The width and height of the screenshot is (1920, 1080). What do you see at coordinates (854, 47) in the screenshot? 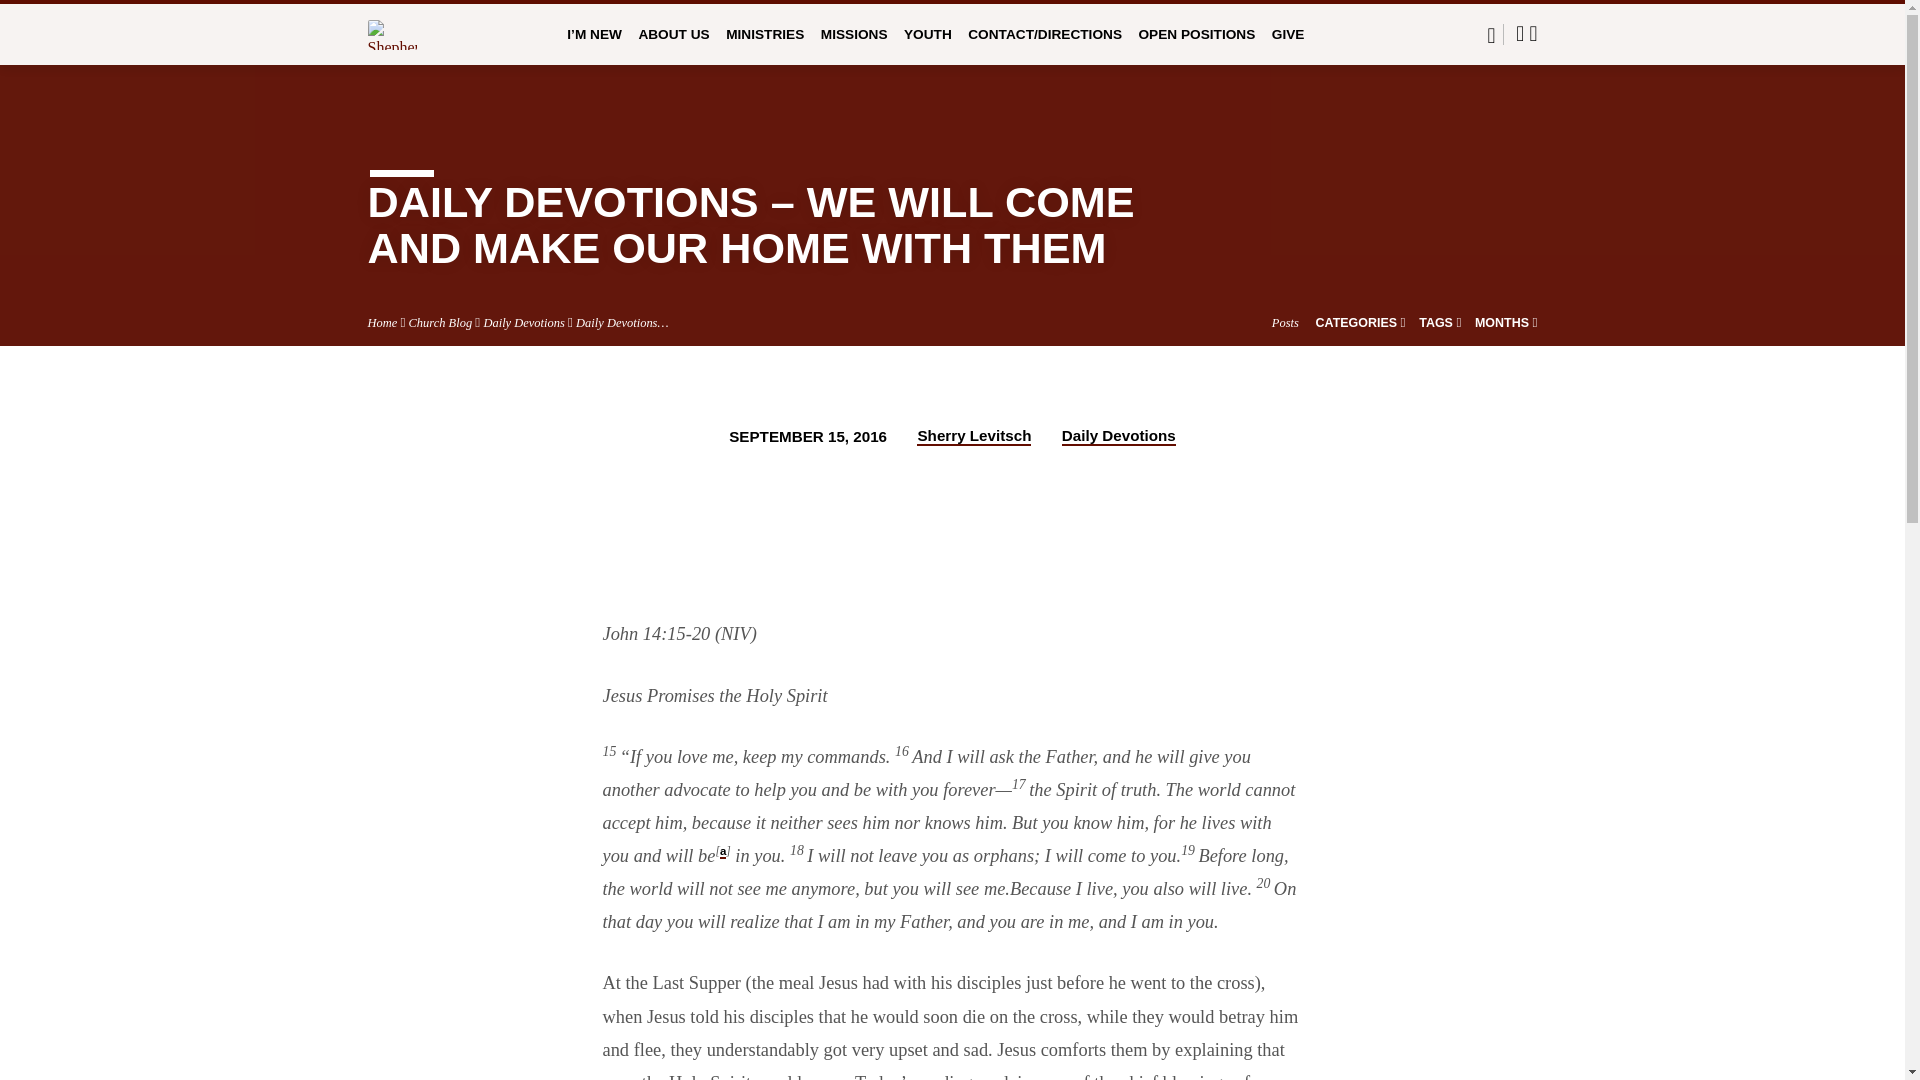
I see `MISSIONS` at bounding box center [854, 47].